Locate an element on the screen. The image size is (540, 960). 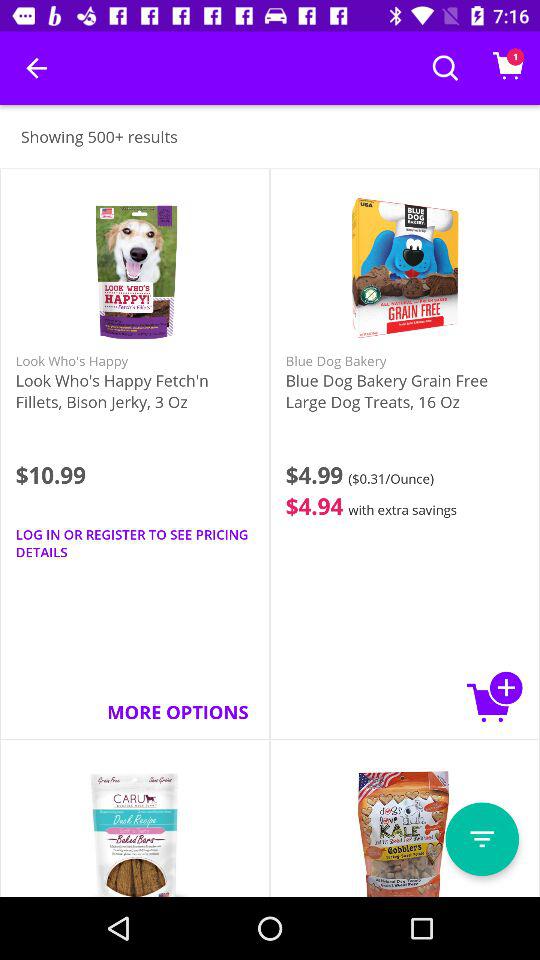
select the item below blue dog bakery is located at coordinates (495, 696).